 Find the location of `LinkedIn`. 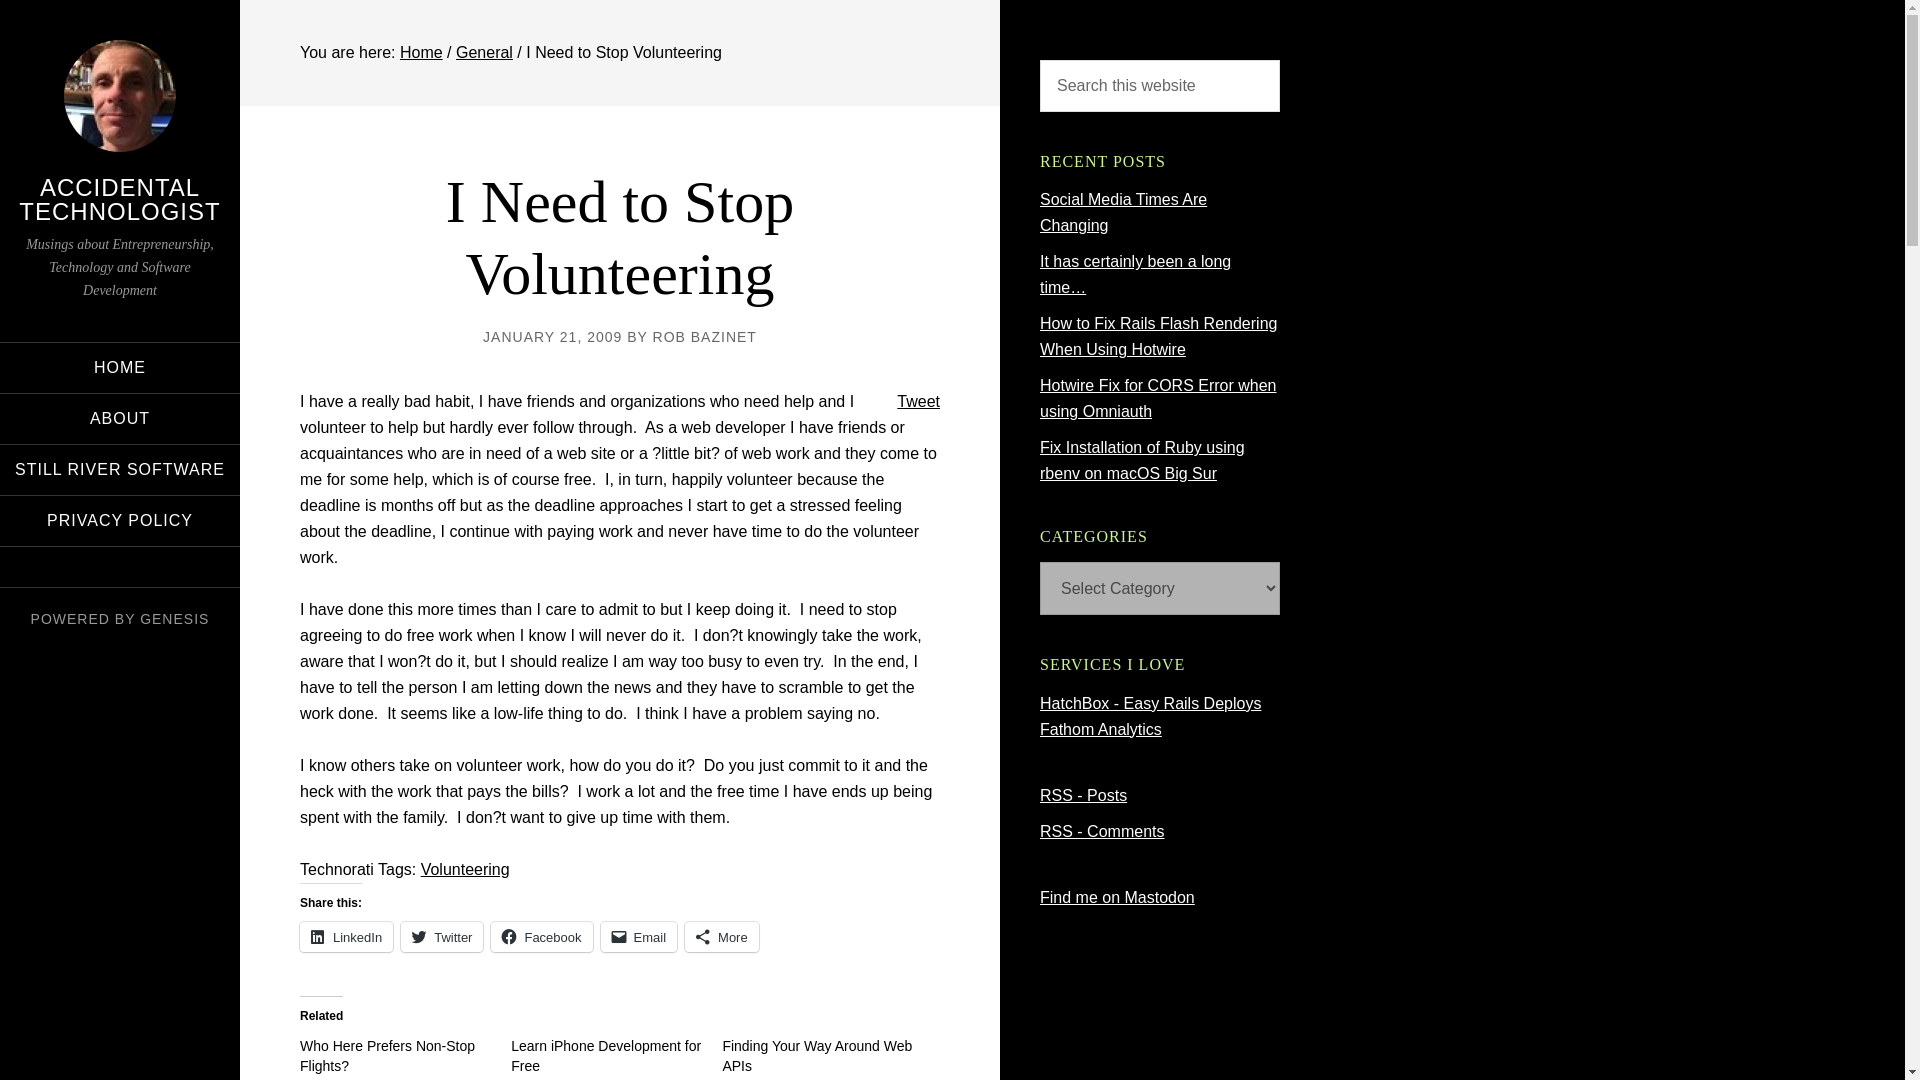

LinkedIn is located at coordinates (346, 936).